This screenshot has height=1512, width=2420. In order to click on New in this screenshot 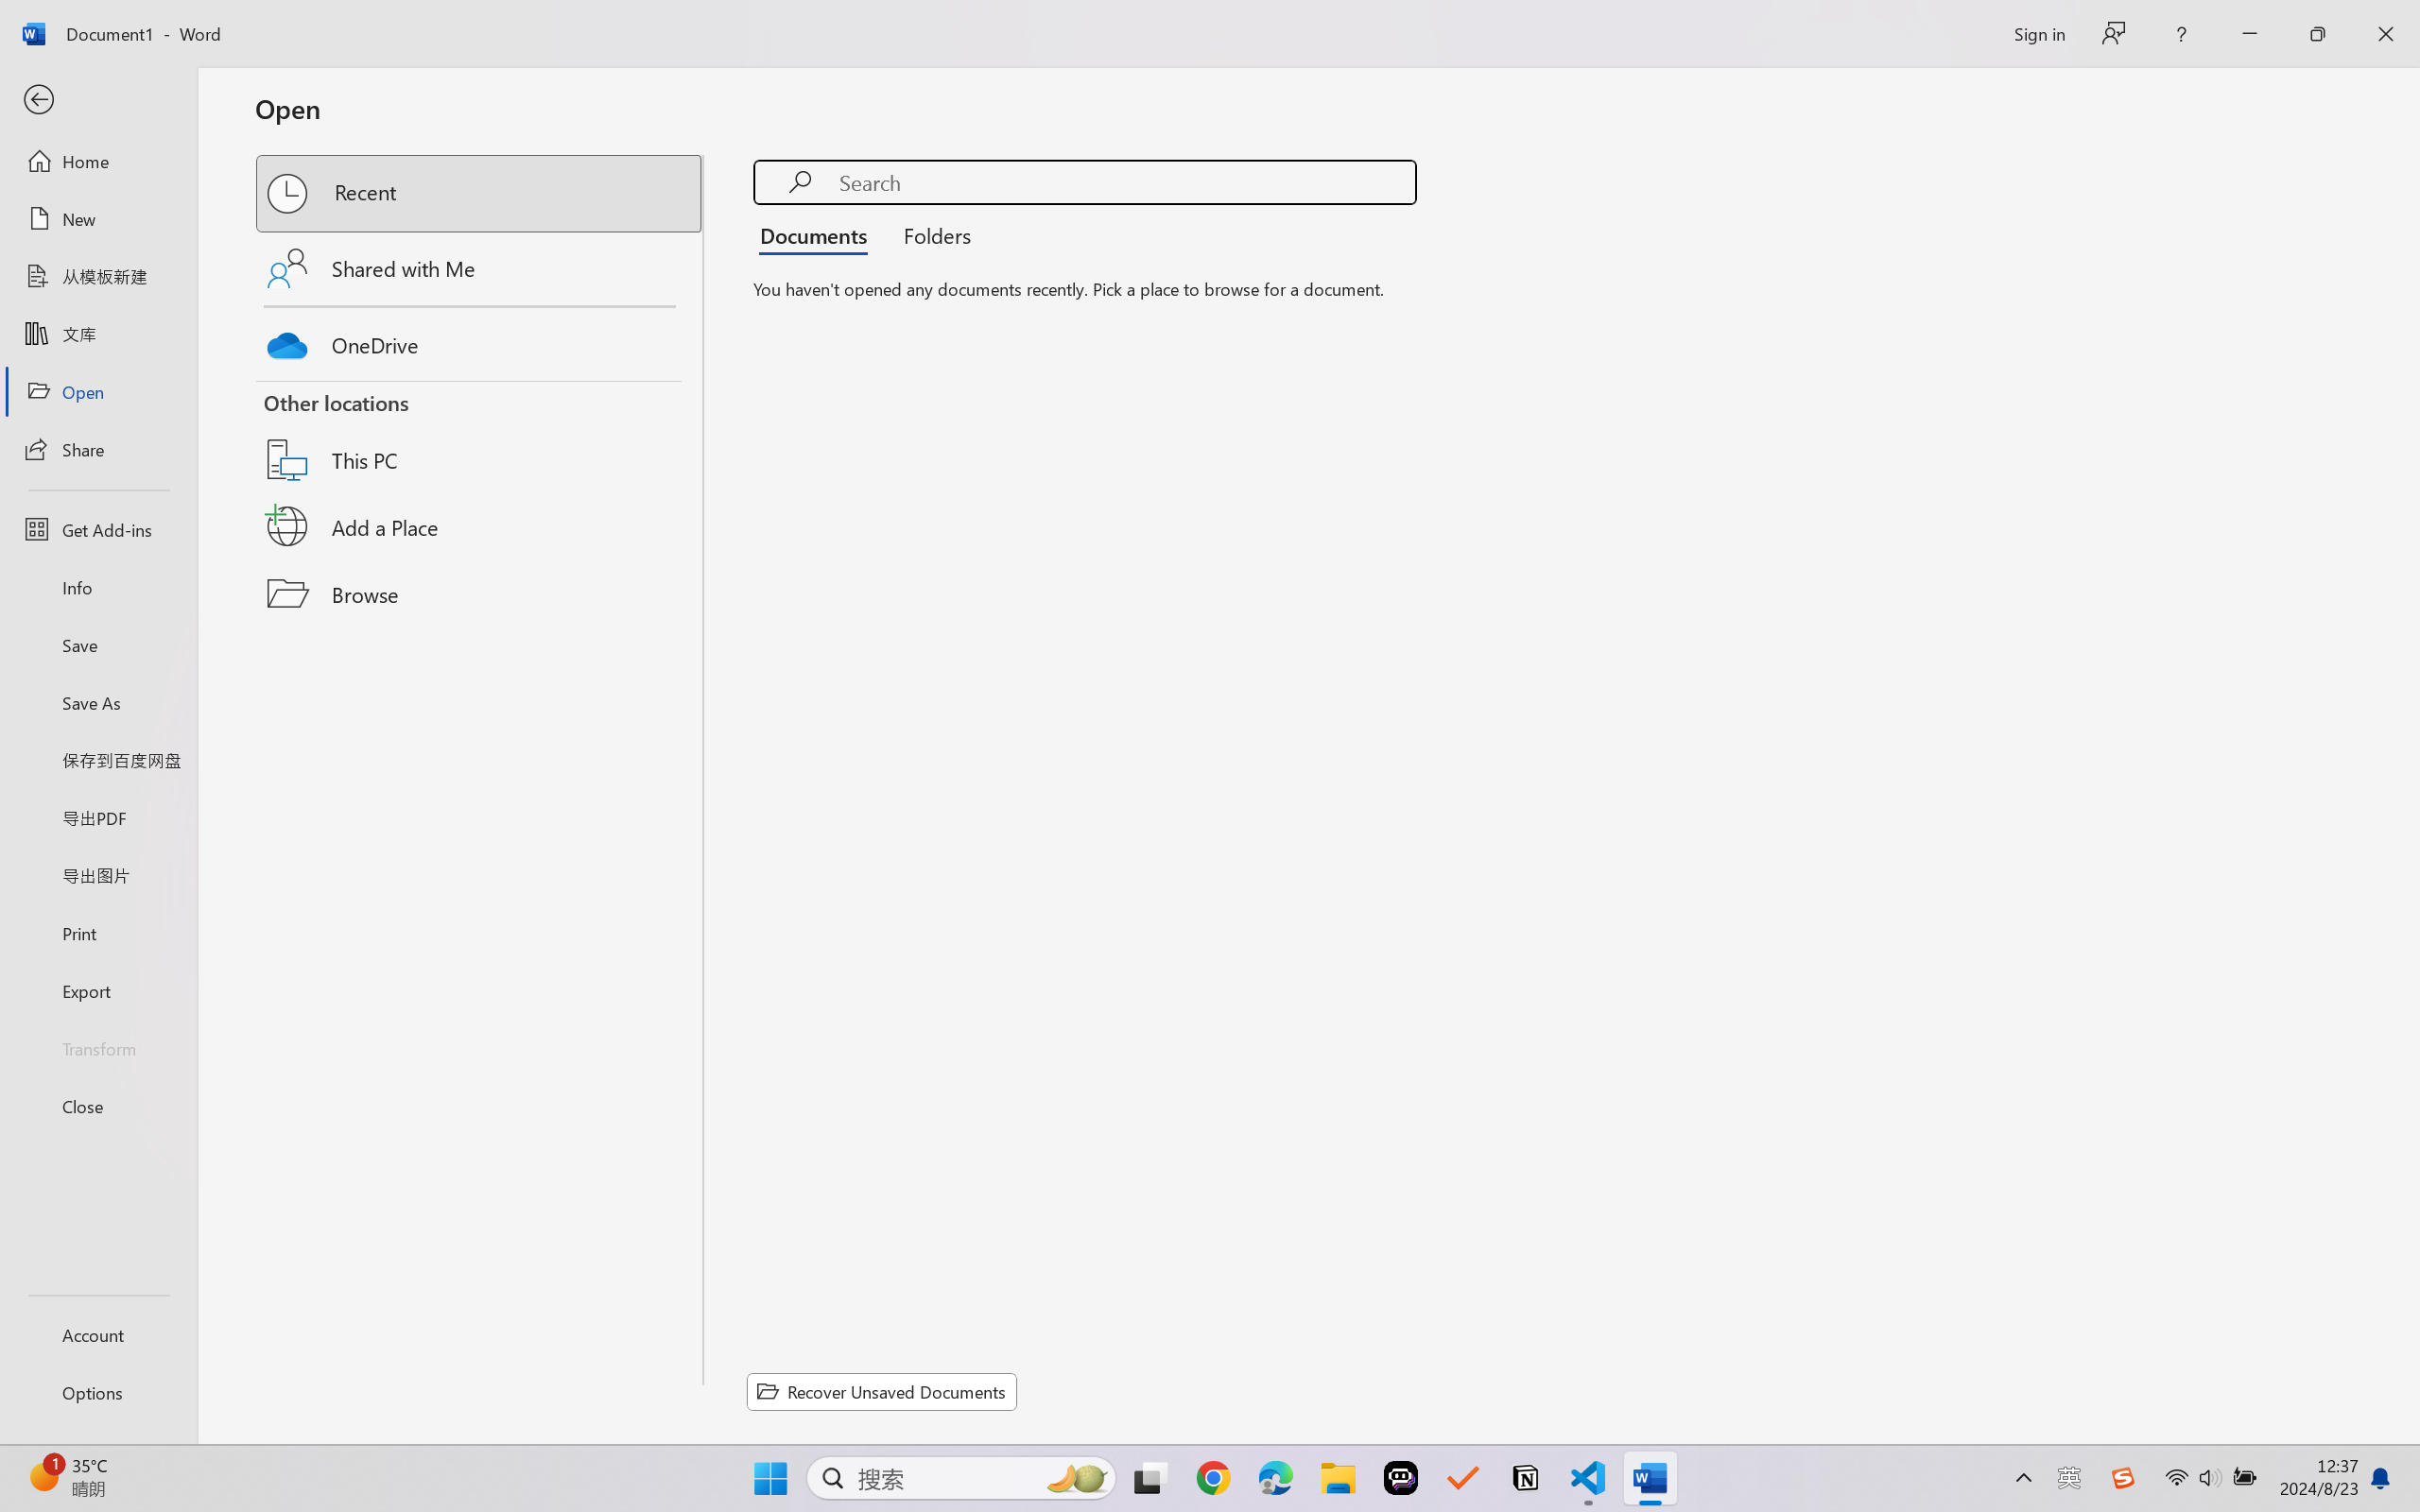, I will do `click(98, 219)`.